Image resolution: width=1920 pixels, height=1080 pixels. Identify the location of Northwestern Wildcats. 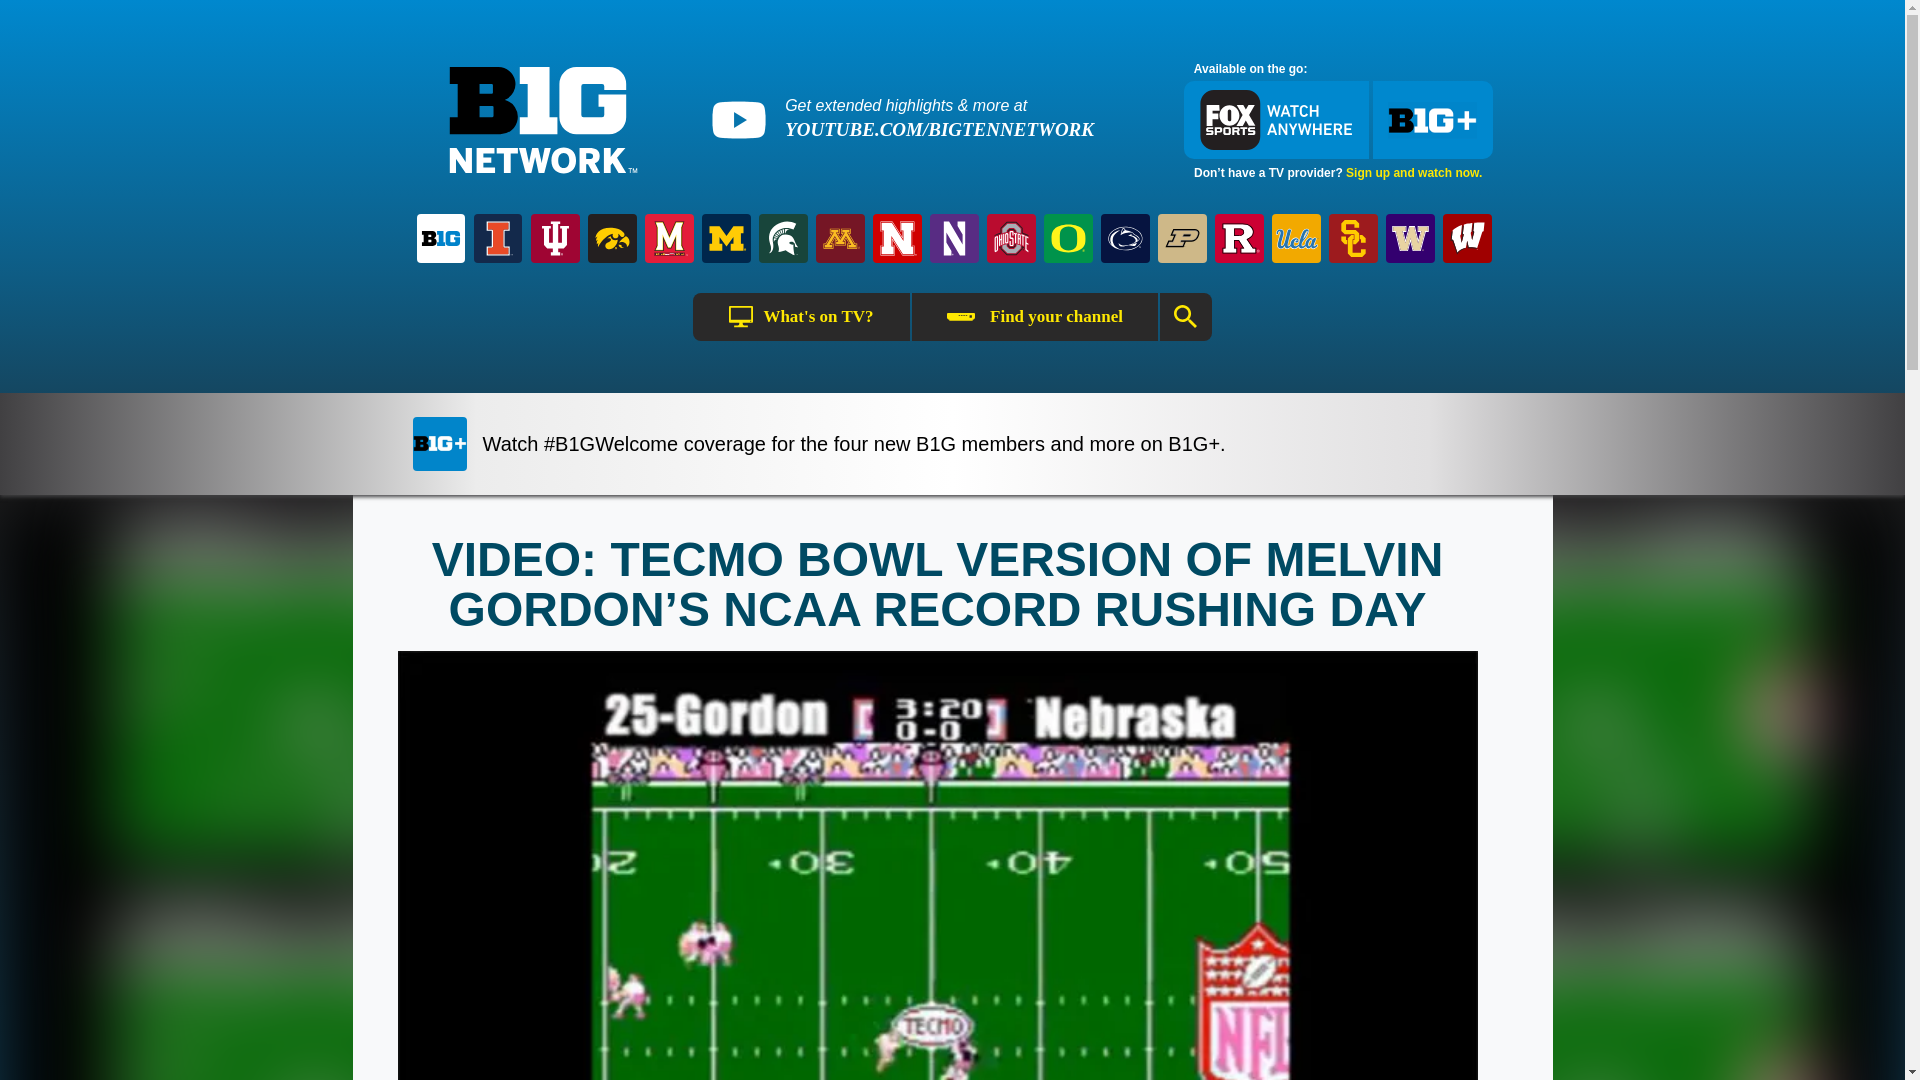
(954, 238).